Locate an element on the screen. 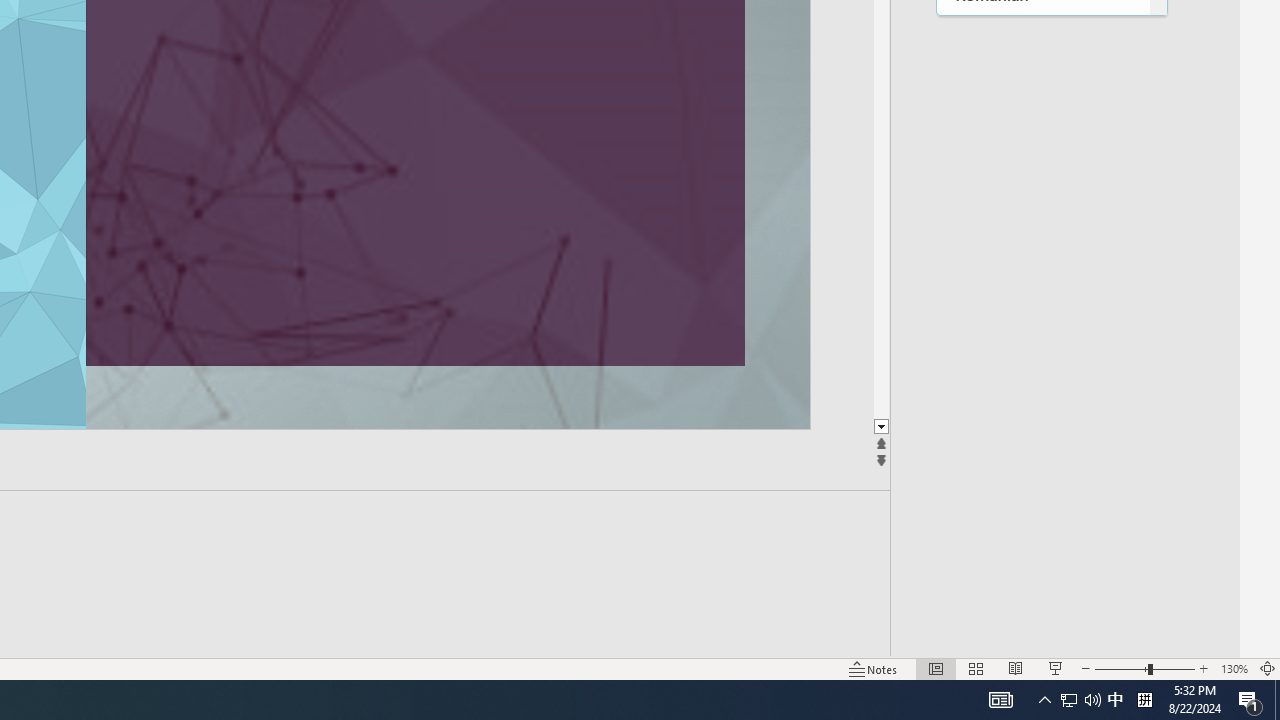 This screenshot has width=1280, height=720. Sesotho is located at coordinates (1042, 238).